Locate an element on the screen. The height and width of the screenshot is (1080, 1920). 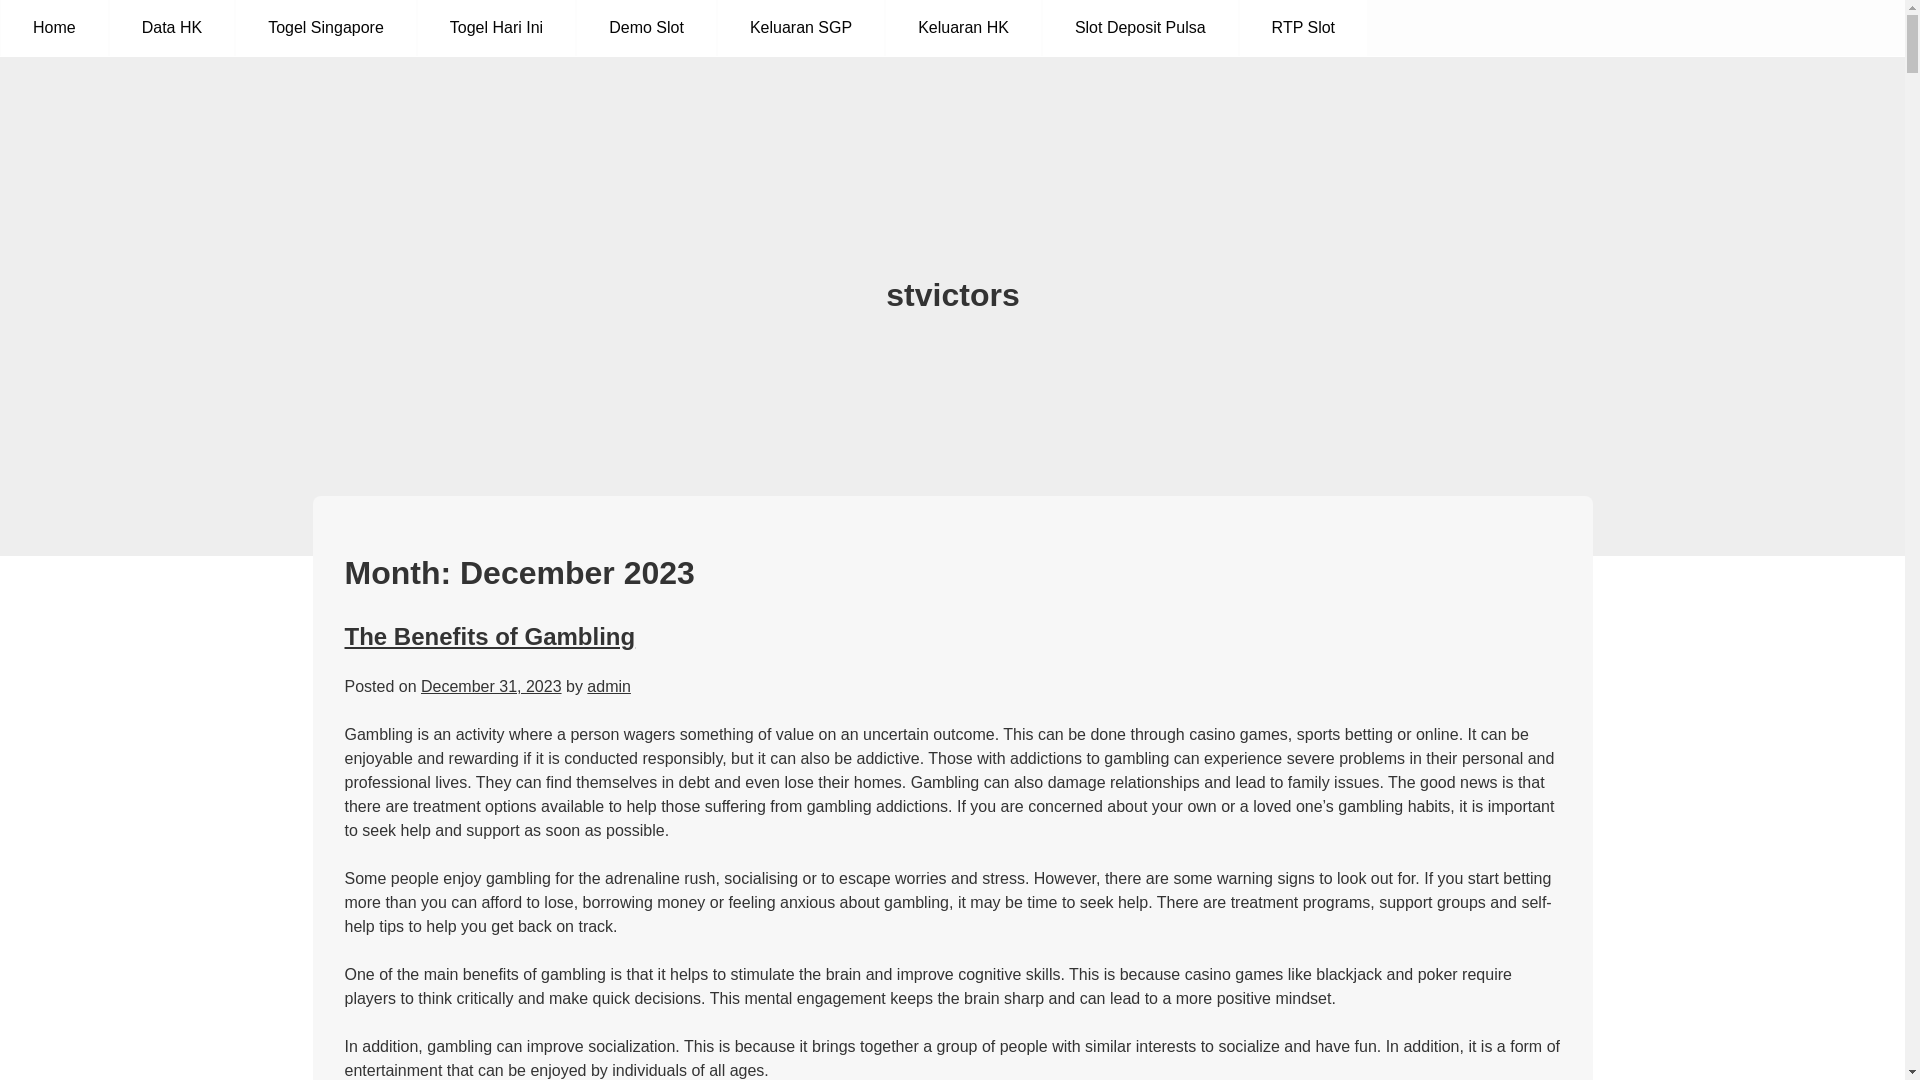
Home is located at coordinates (54, 28).